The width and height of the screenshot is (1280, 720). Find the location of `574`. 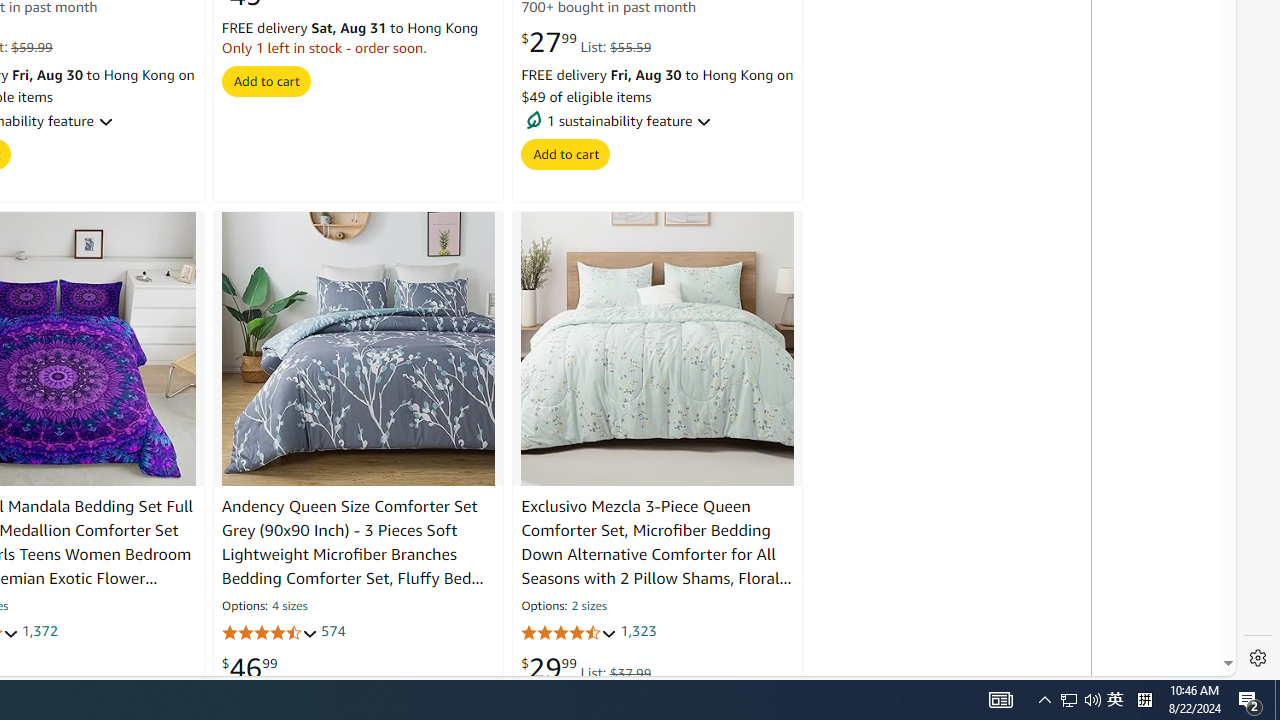

574 is located at coordinates (332, 632).